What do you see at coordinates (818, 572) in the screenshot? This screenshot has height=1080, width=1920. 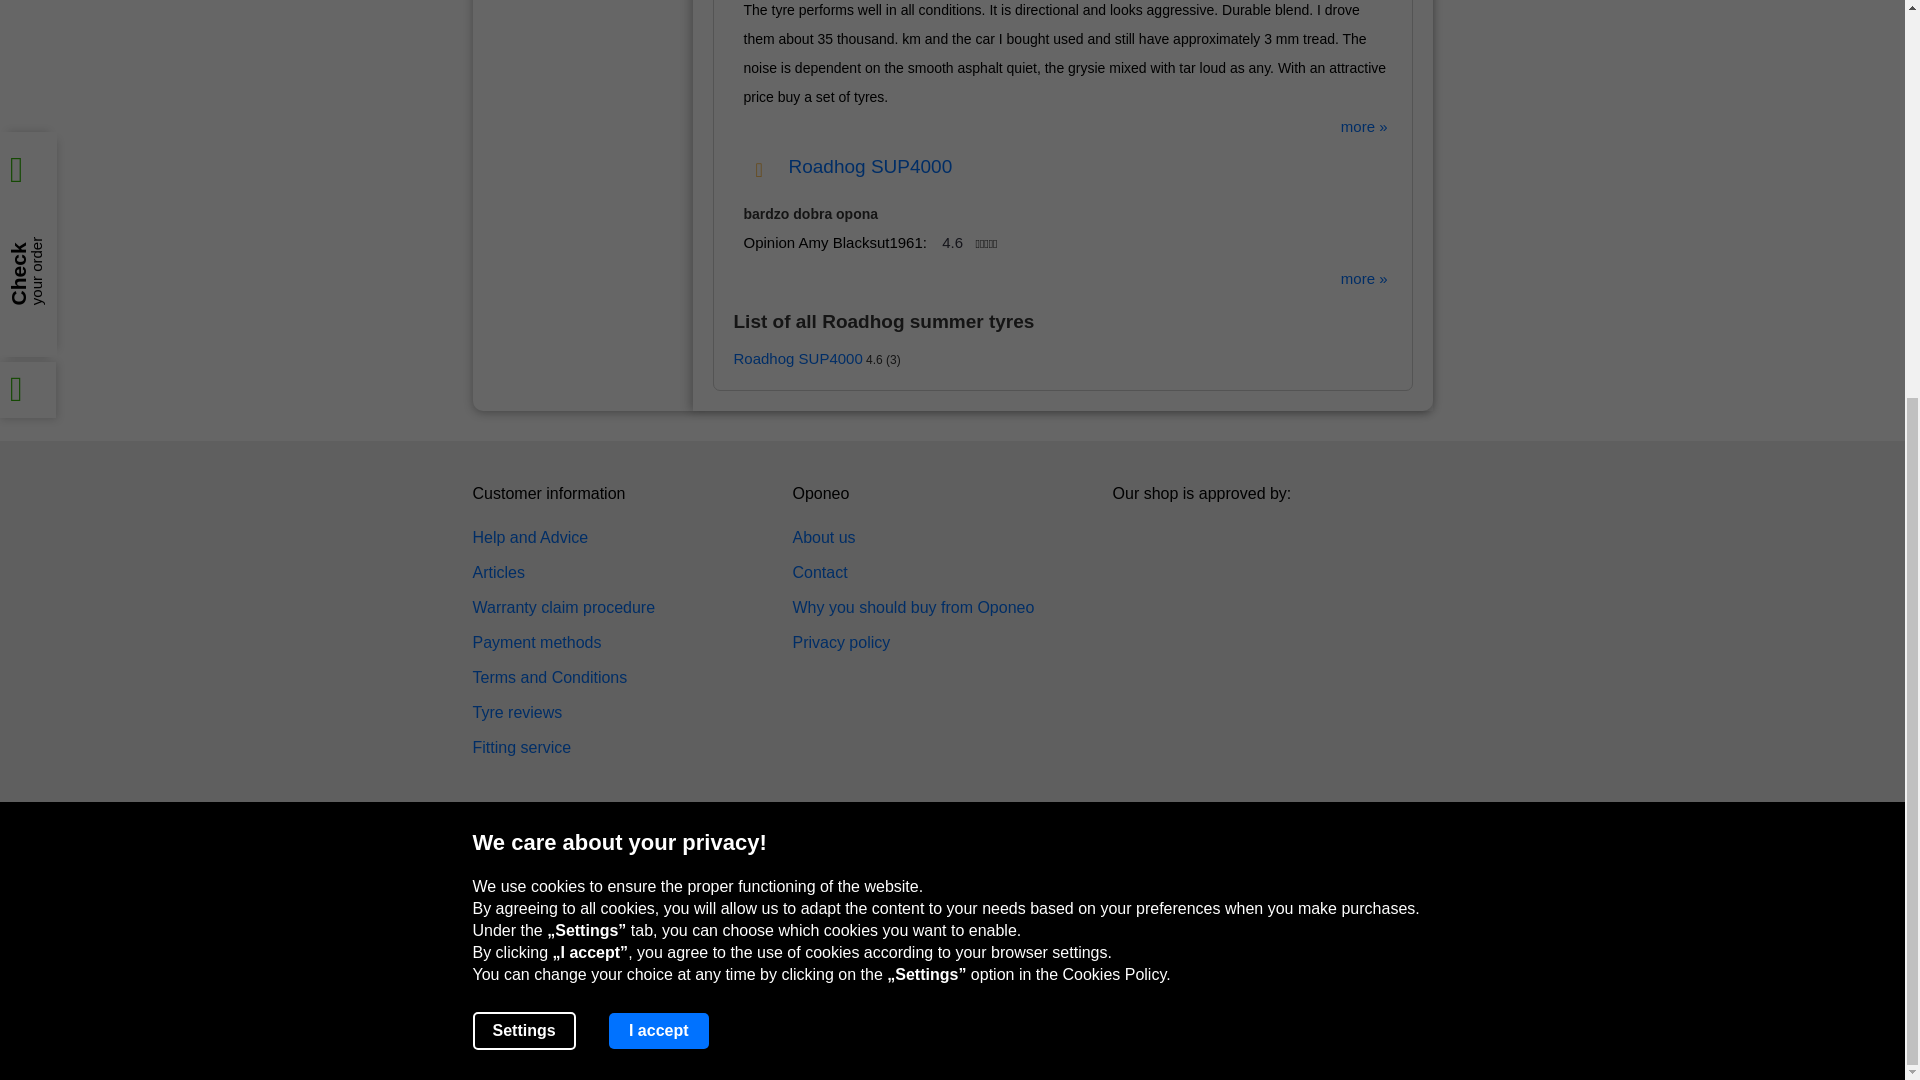 I see `Contact` at bounding box center [818, 572].